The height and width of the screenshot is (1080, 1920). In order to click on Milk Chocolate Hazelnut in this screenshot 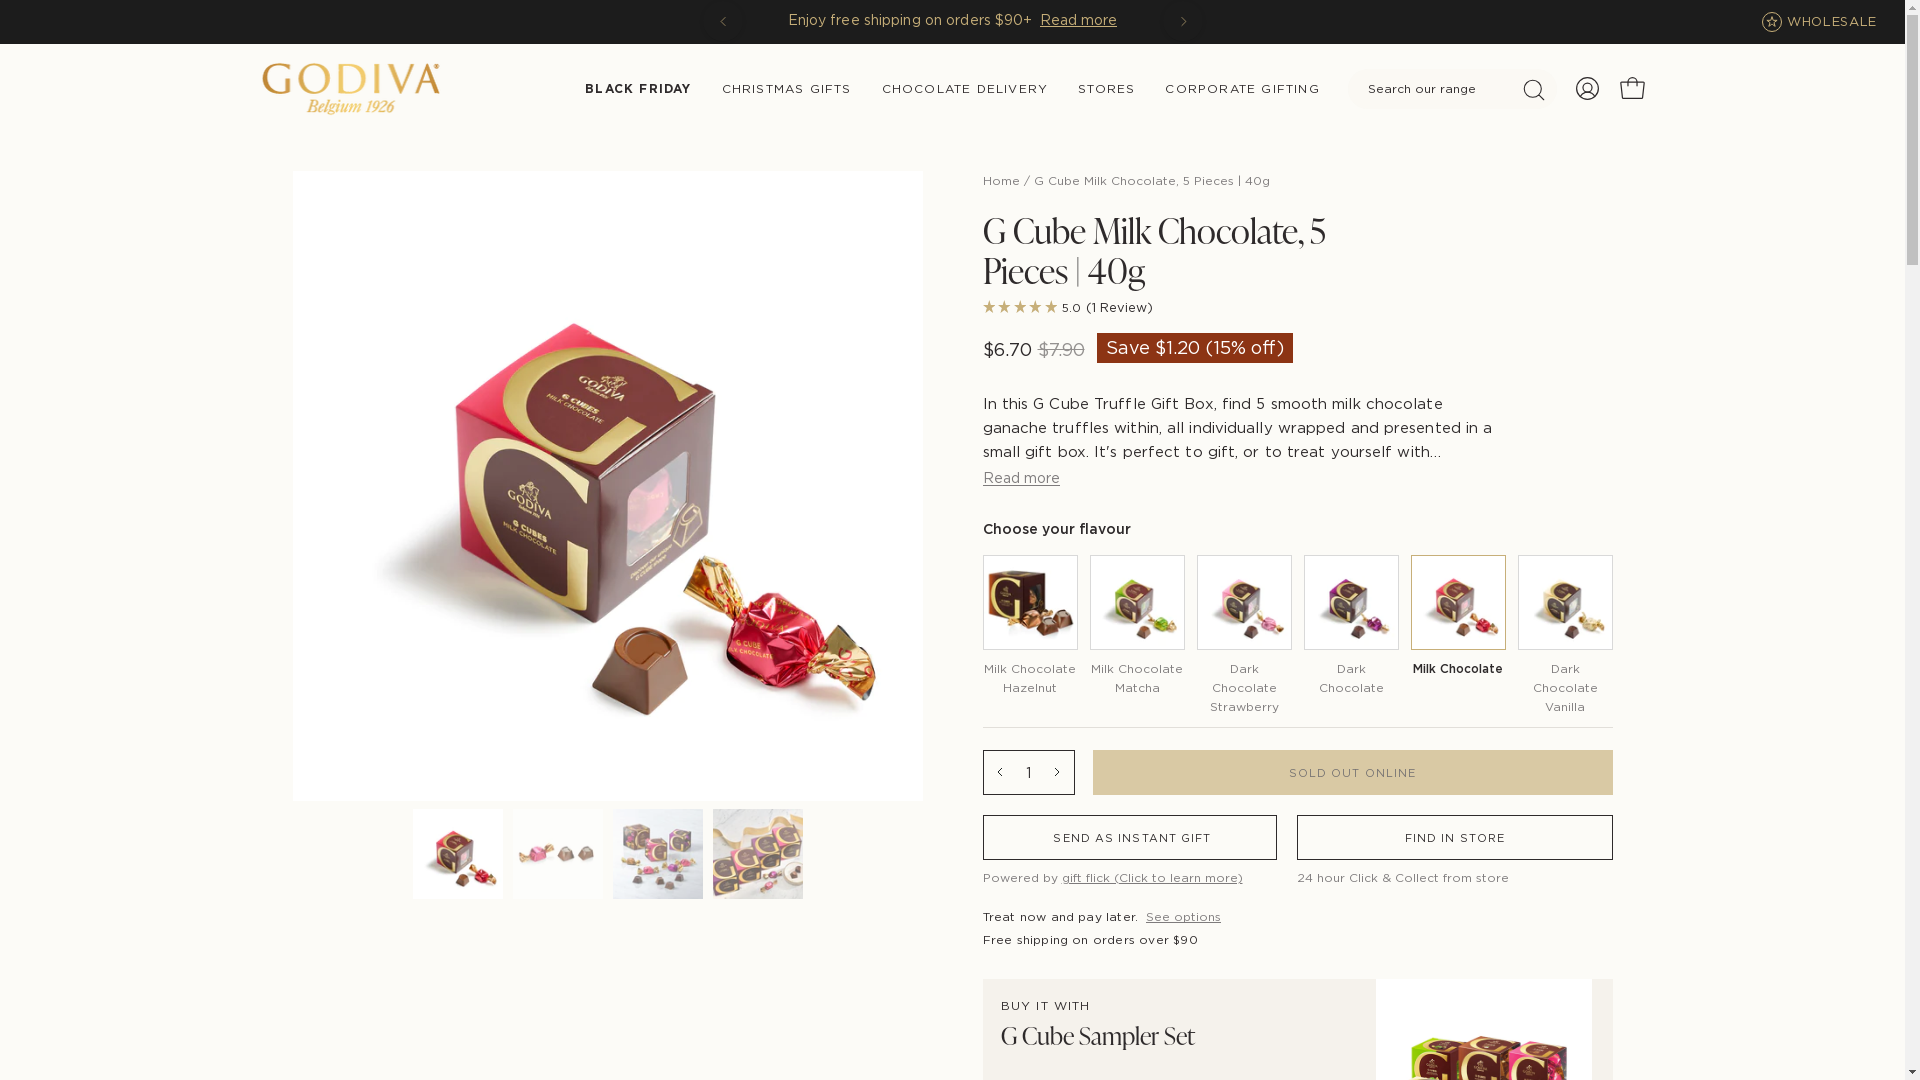, I will do `click(1030, 626)`.